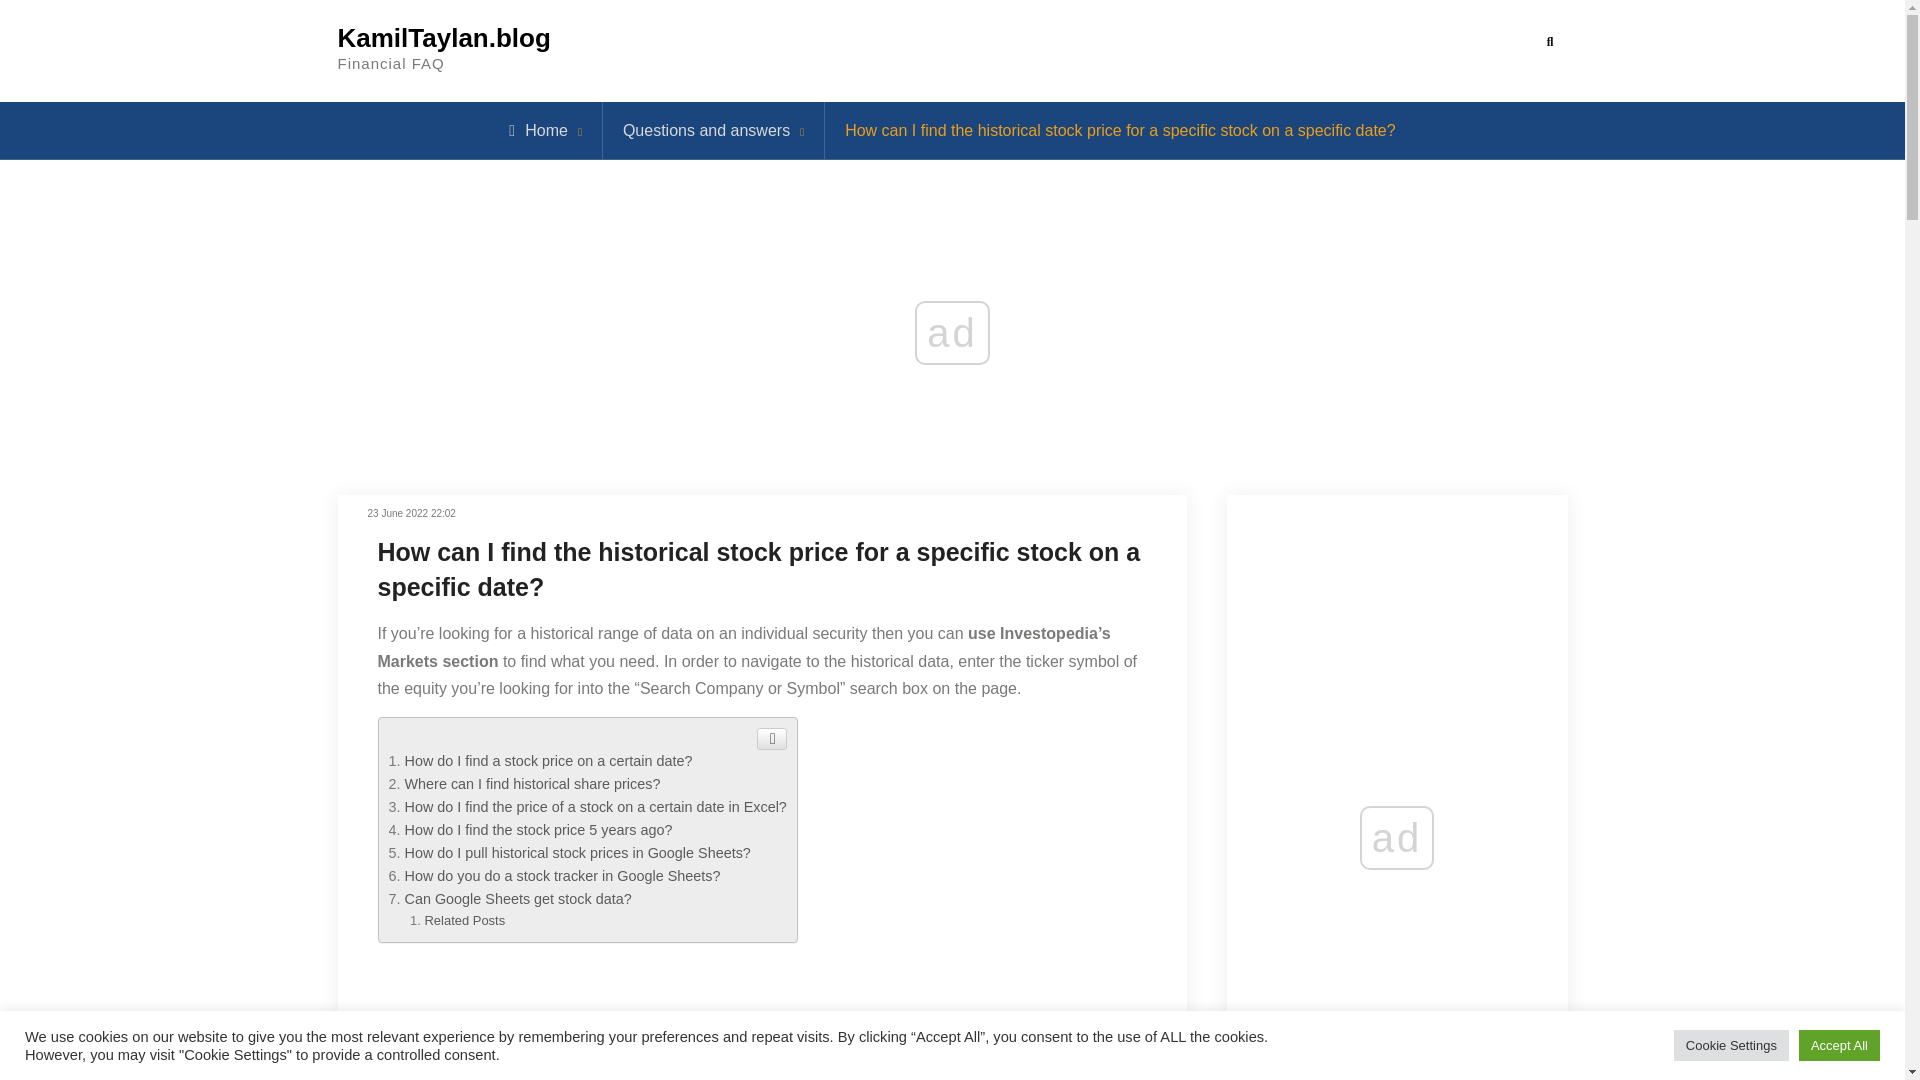  Describe the element at coordinates (444, 37) in the screenshot. I see `KamilTaylan.blog` at that location.